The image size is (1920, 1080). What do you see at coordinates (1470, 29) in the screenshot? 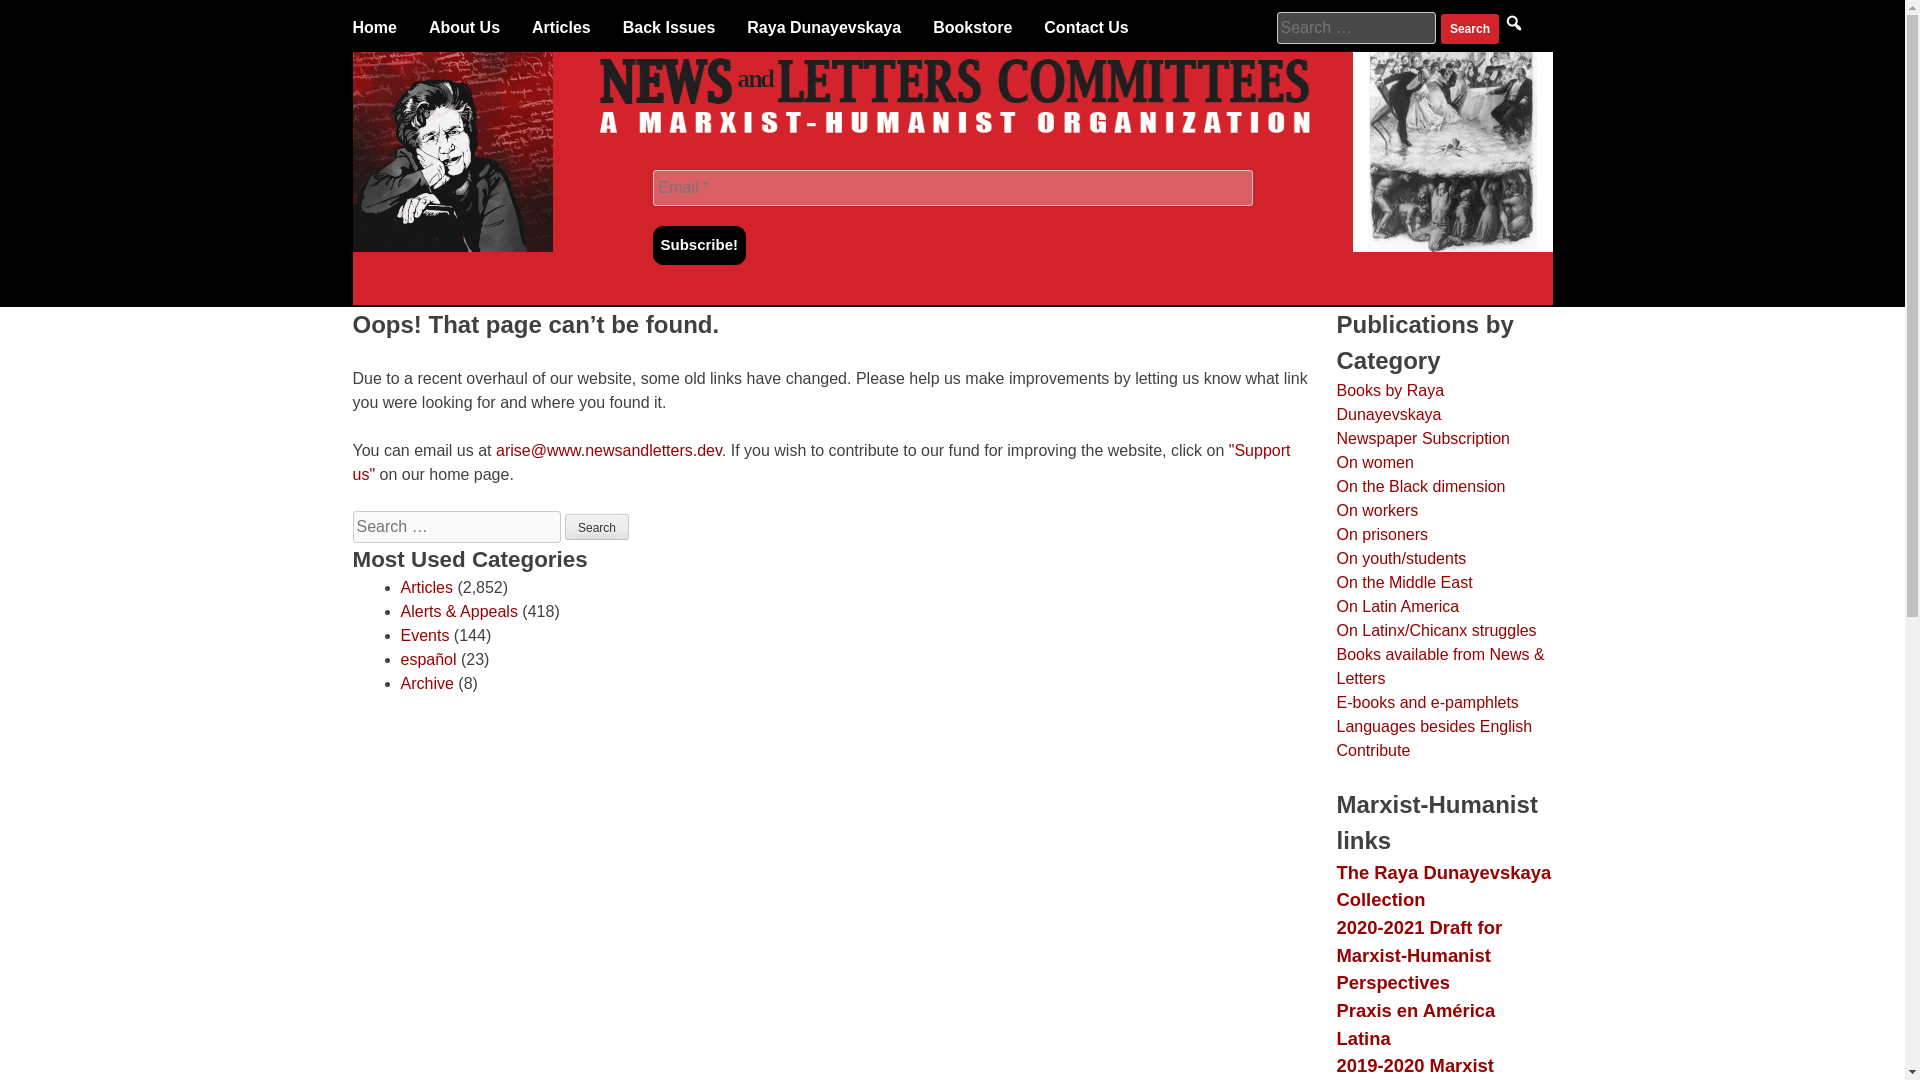
I see `Search` at bounding box center [1470, 29].